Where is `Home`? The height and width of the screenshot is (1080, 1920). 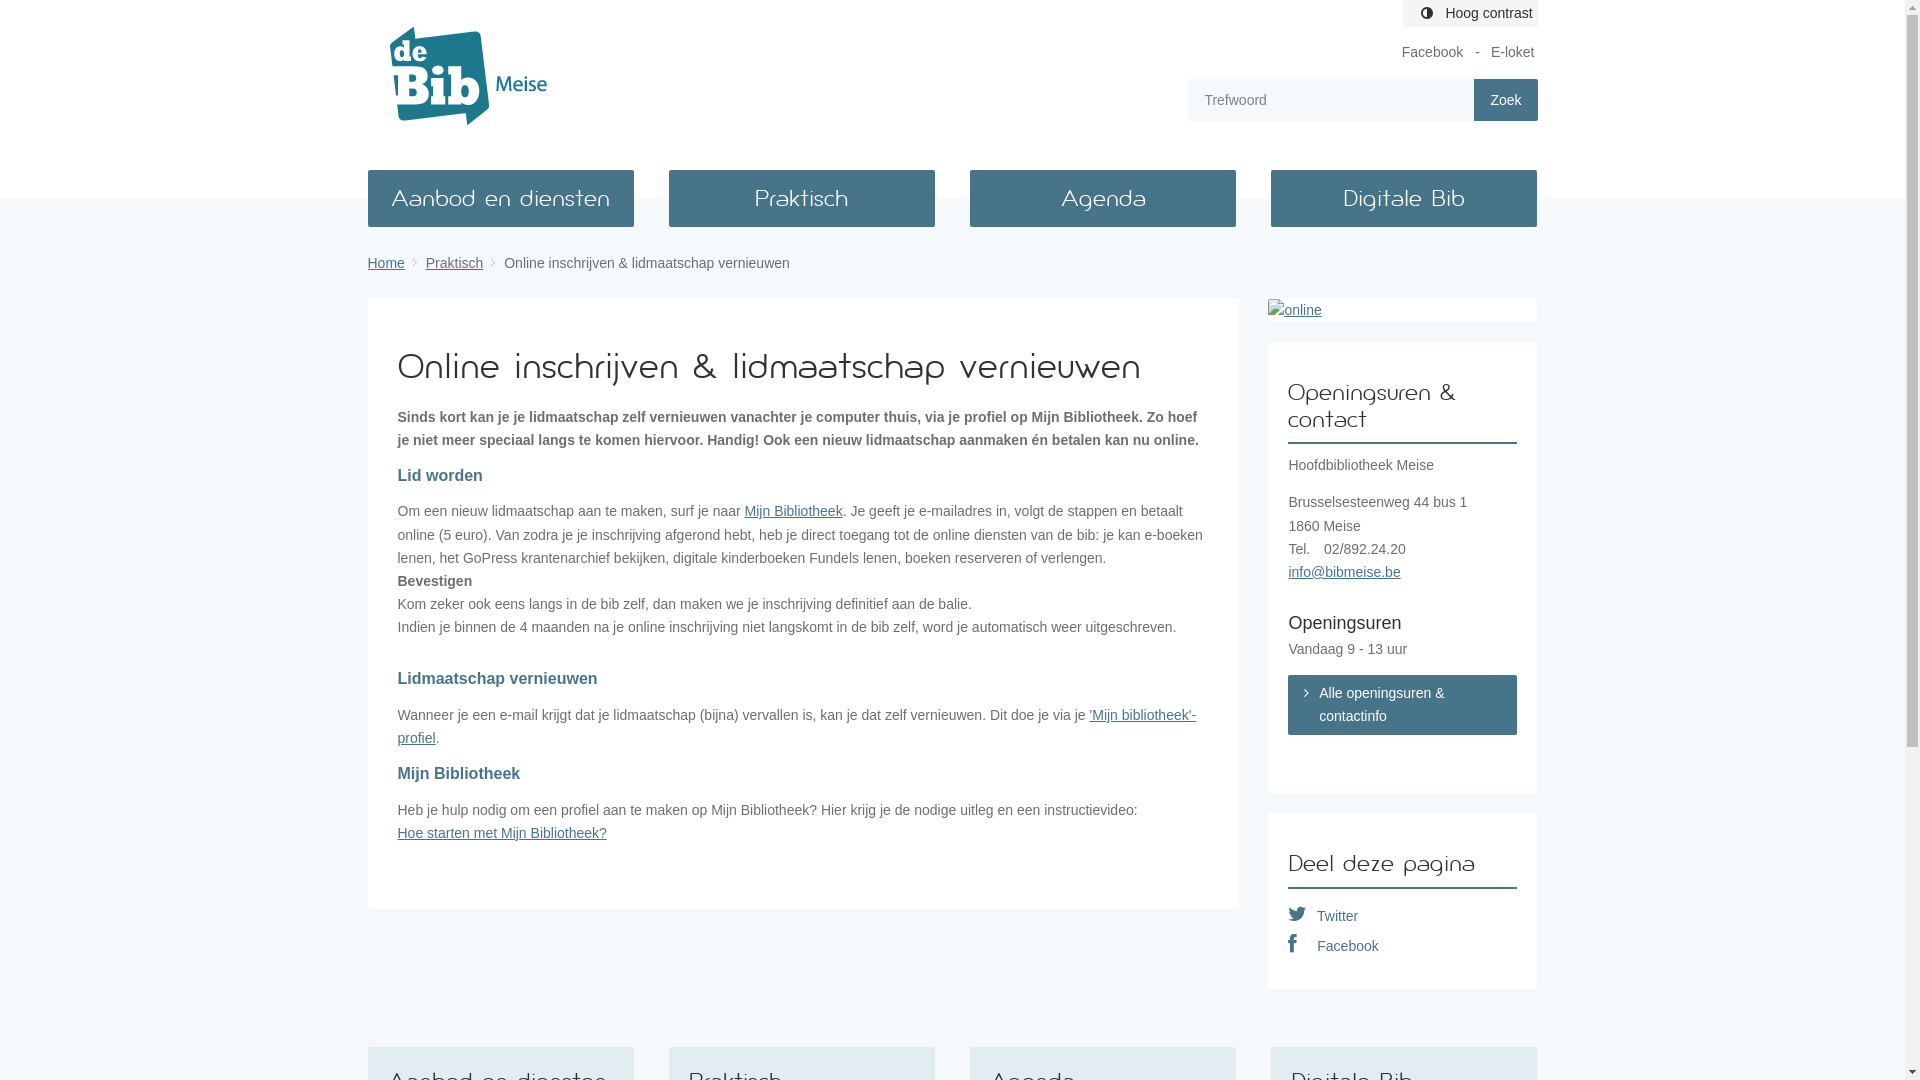 Home is located at coordinates (395, 263).